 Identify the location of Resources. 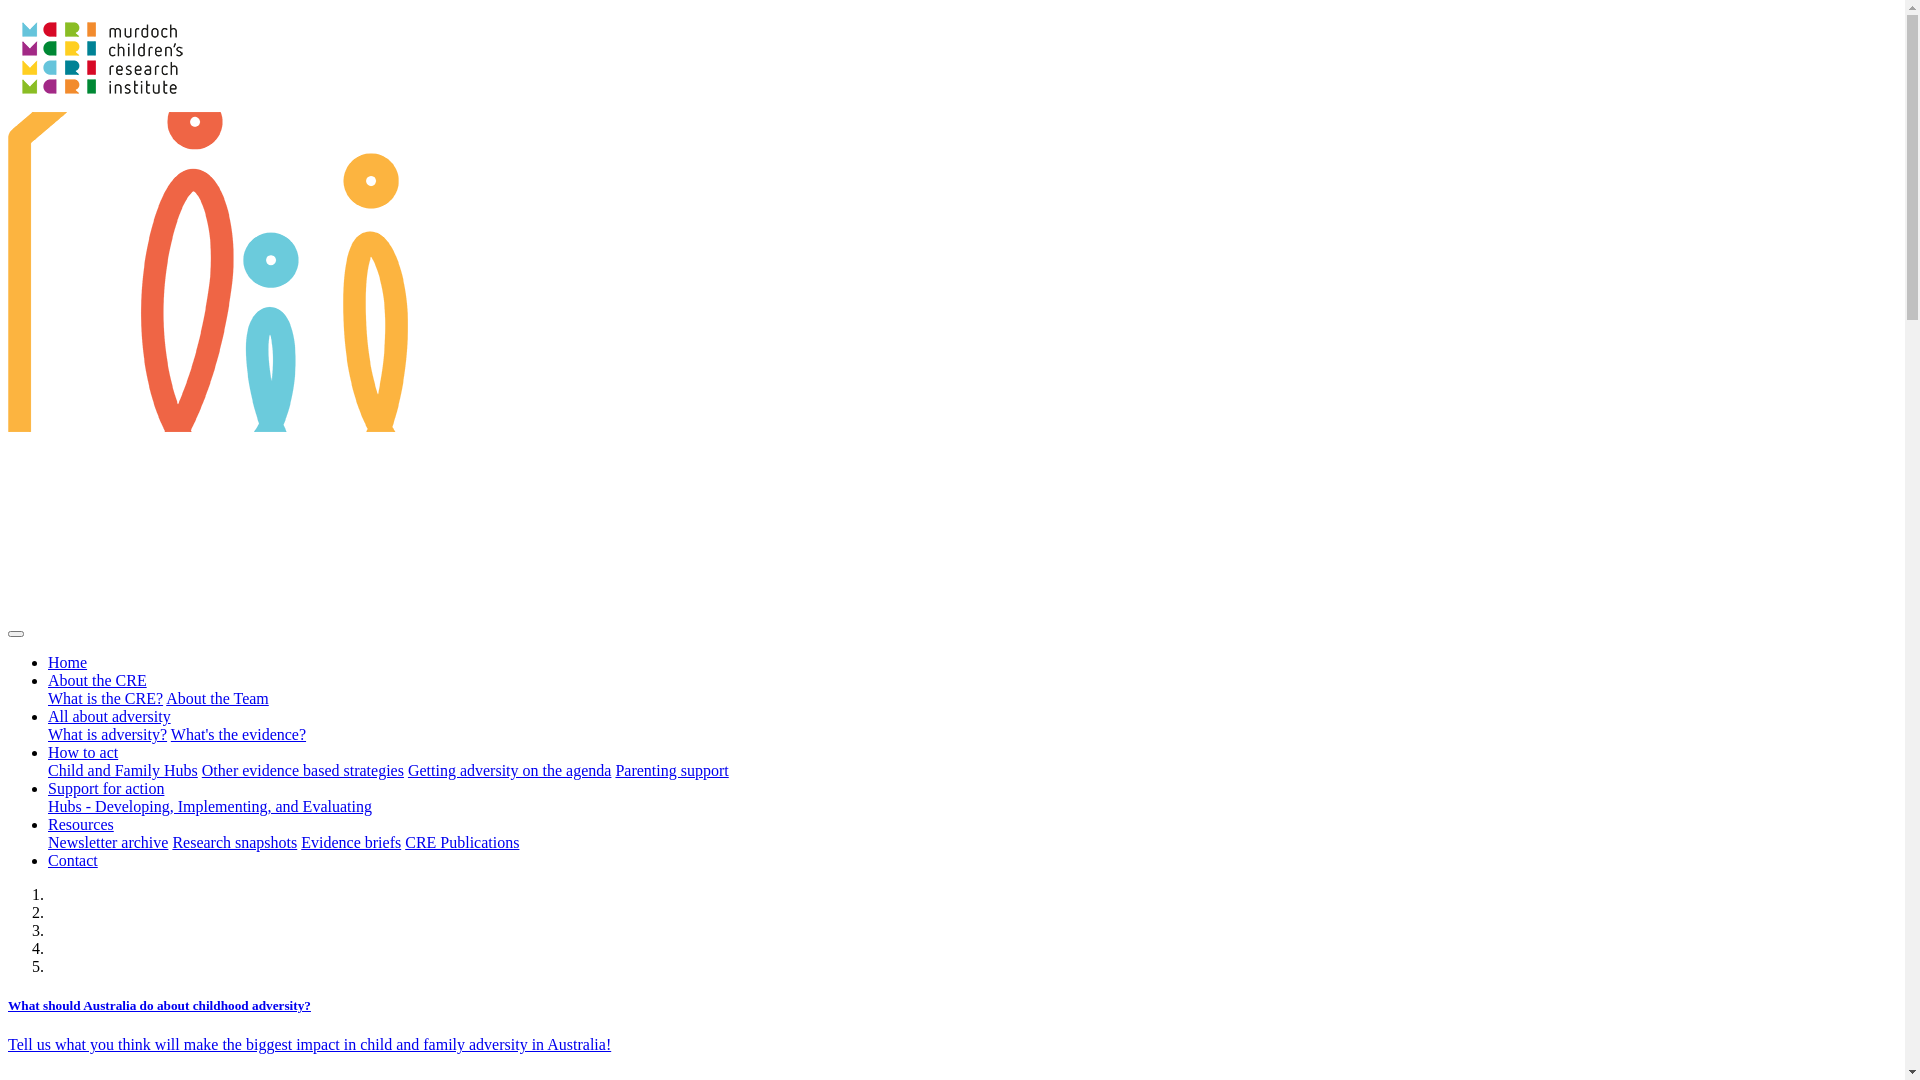
(81, 824).